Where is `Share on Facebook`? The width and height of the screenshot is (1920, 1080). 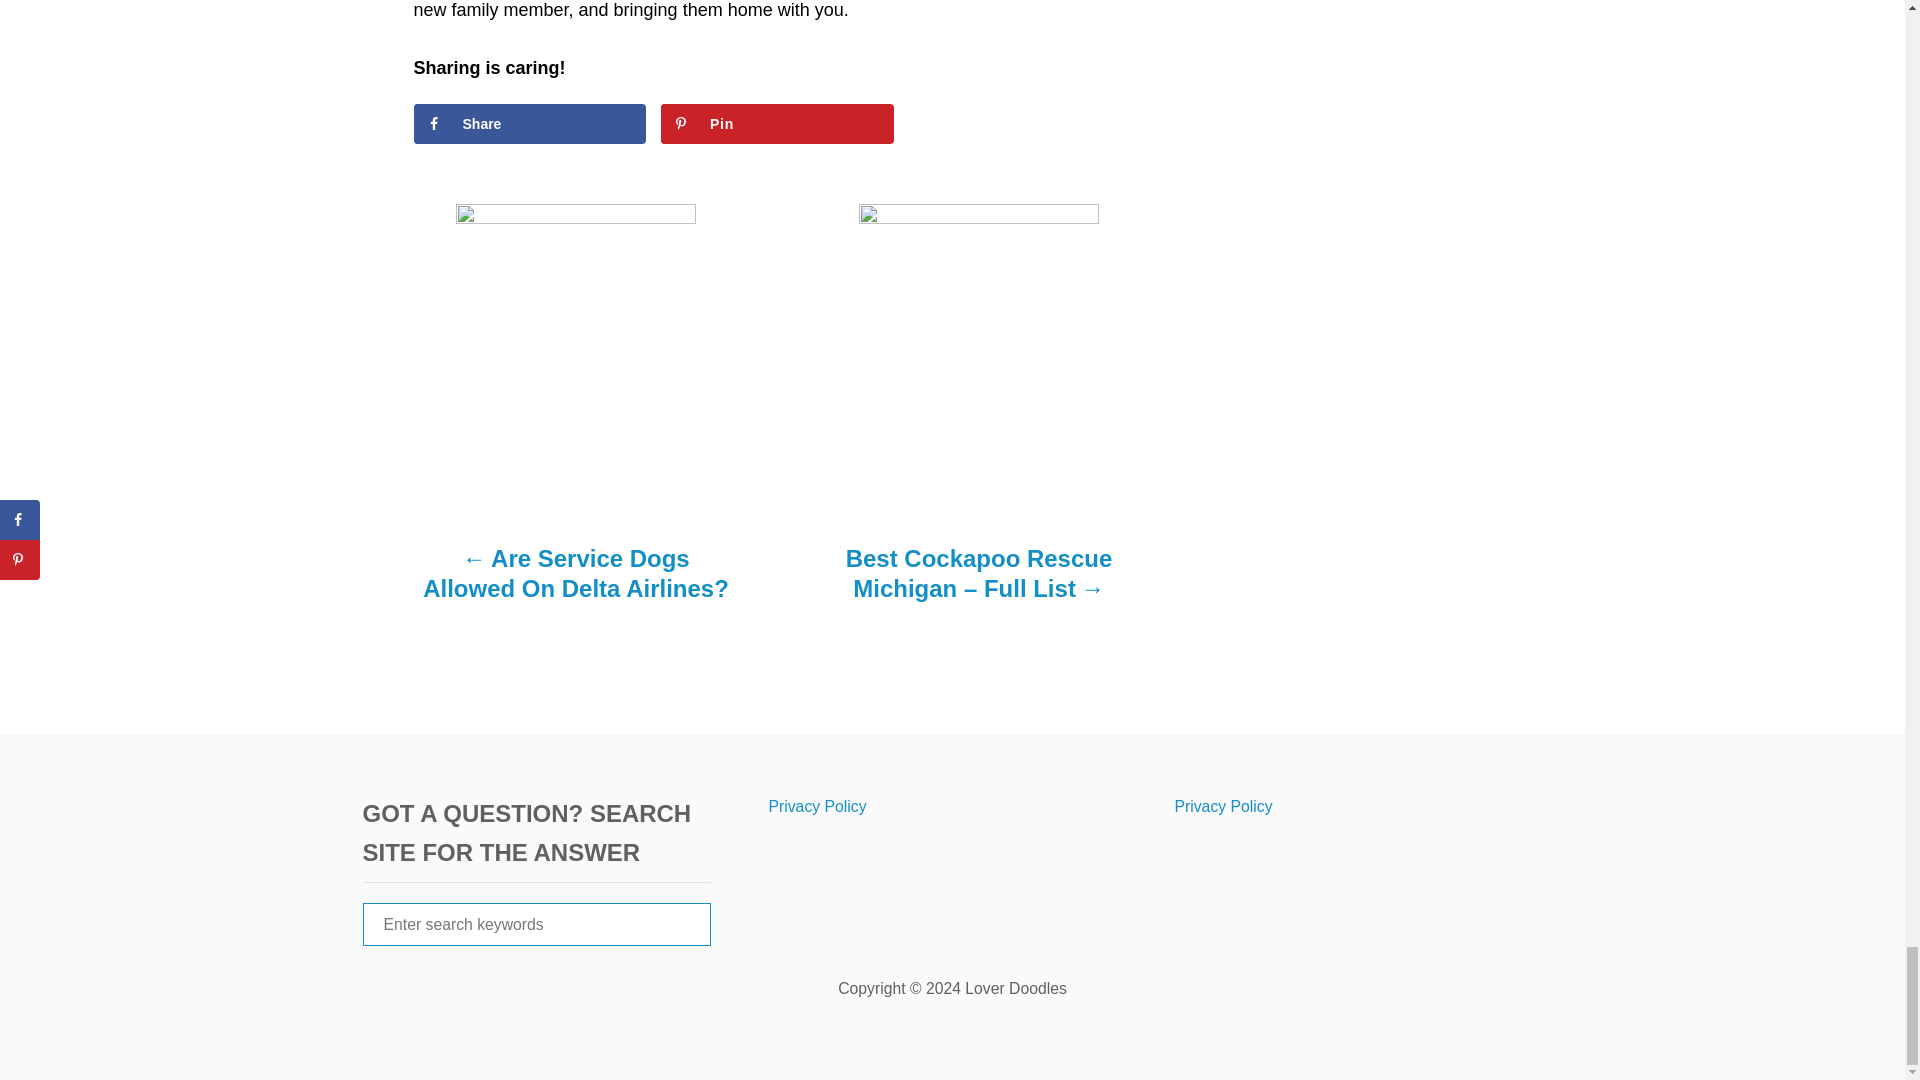
Share on Facebook is located at coordinates (530, 123).